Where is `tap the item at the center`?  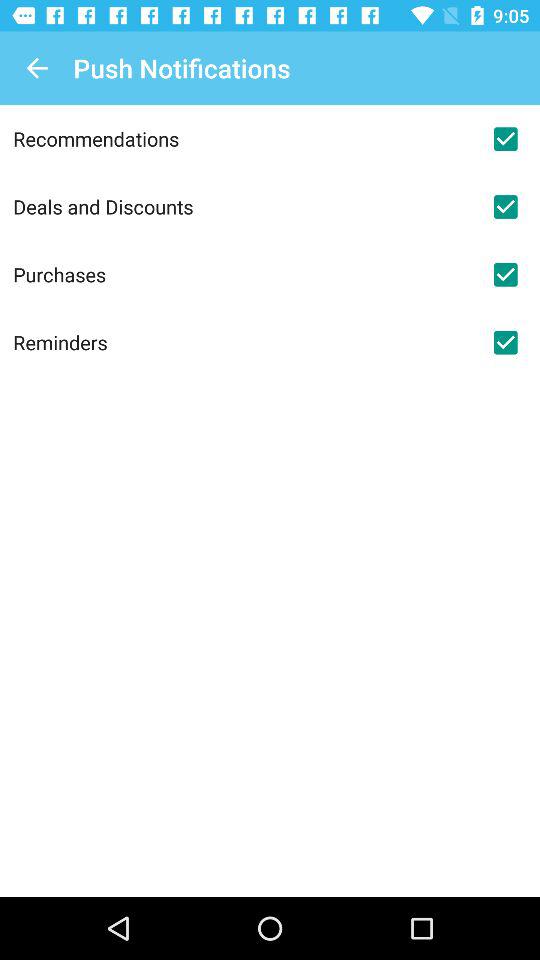 tap the item at the center is located at coordinates (242, 342).